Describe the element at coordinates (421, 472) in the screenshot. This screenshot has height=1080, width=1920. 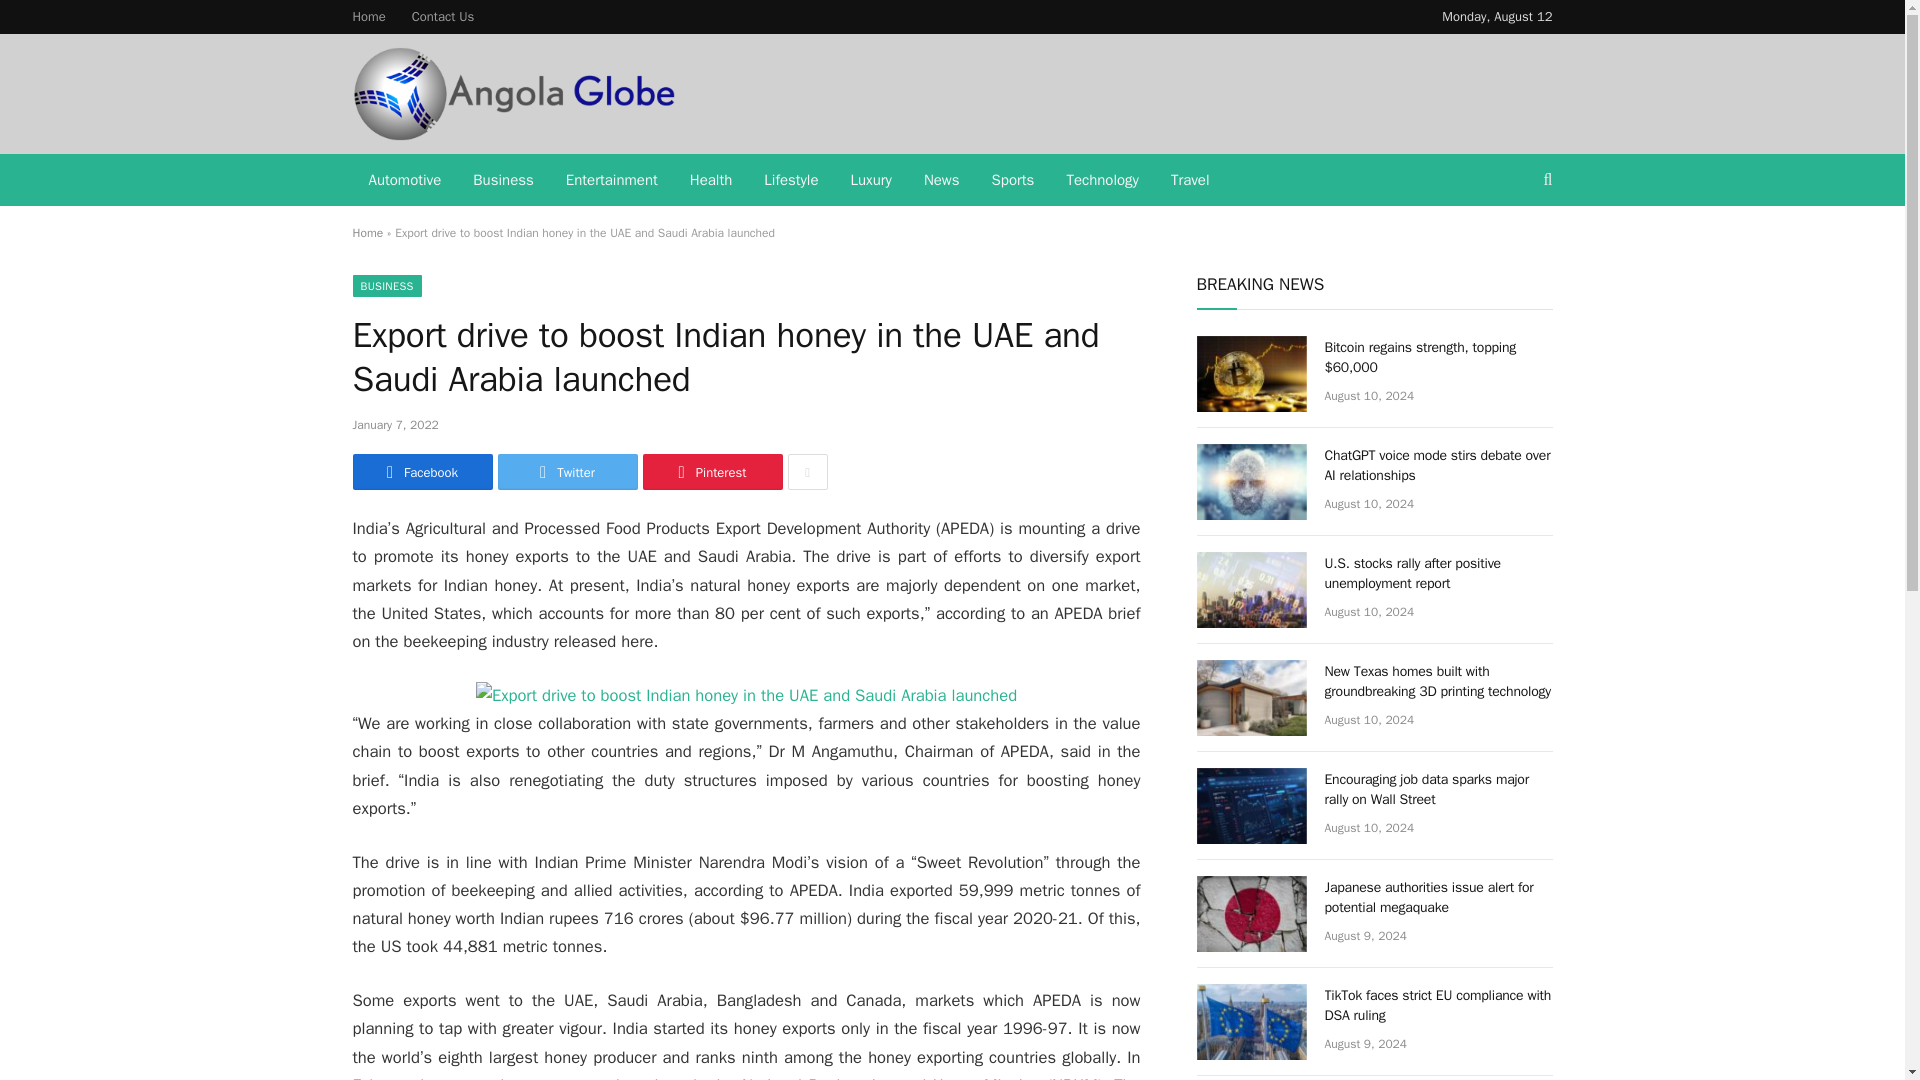
I see `Facebook` at that location.